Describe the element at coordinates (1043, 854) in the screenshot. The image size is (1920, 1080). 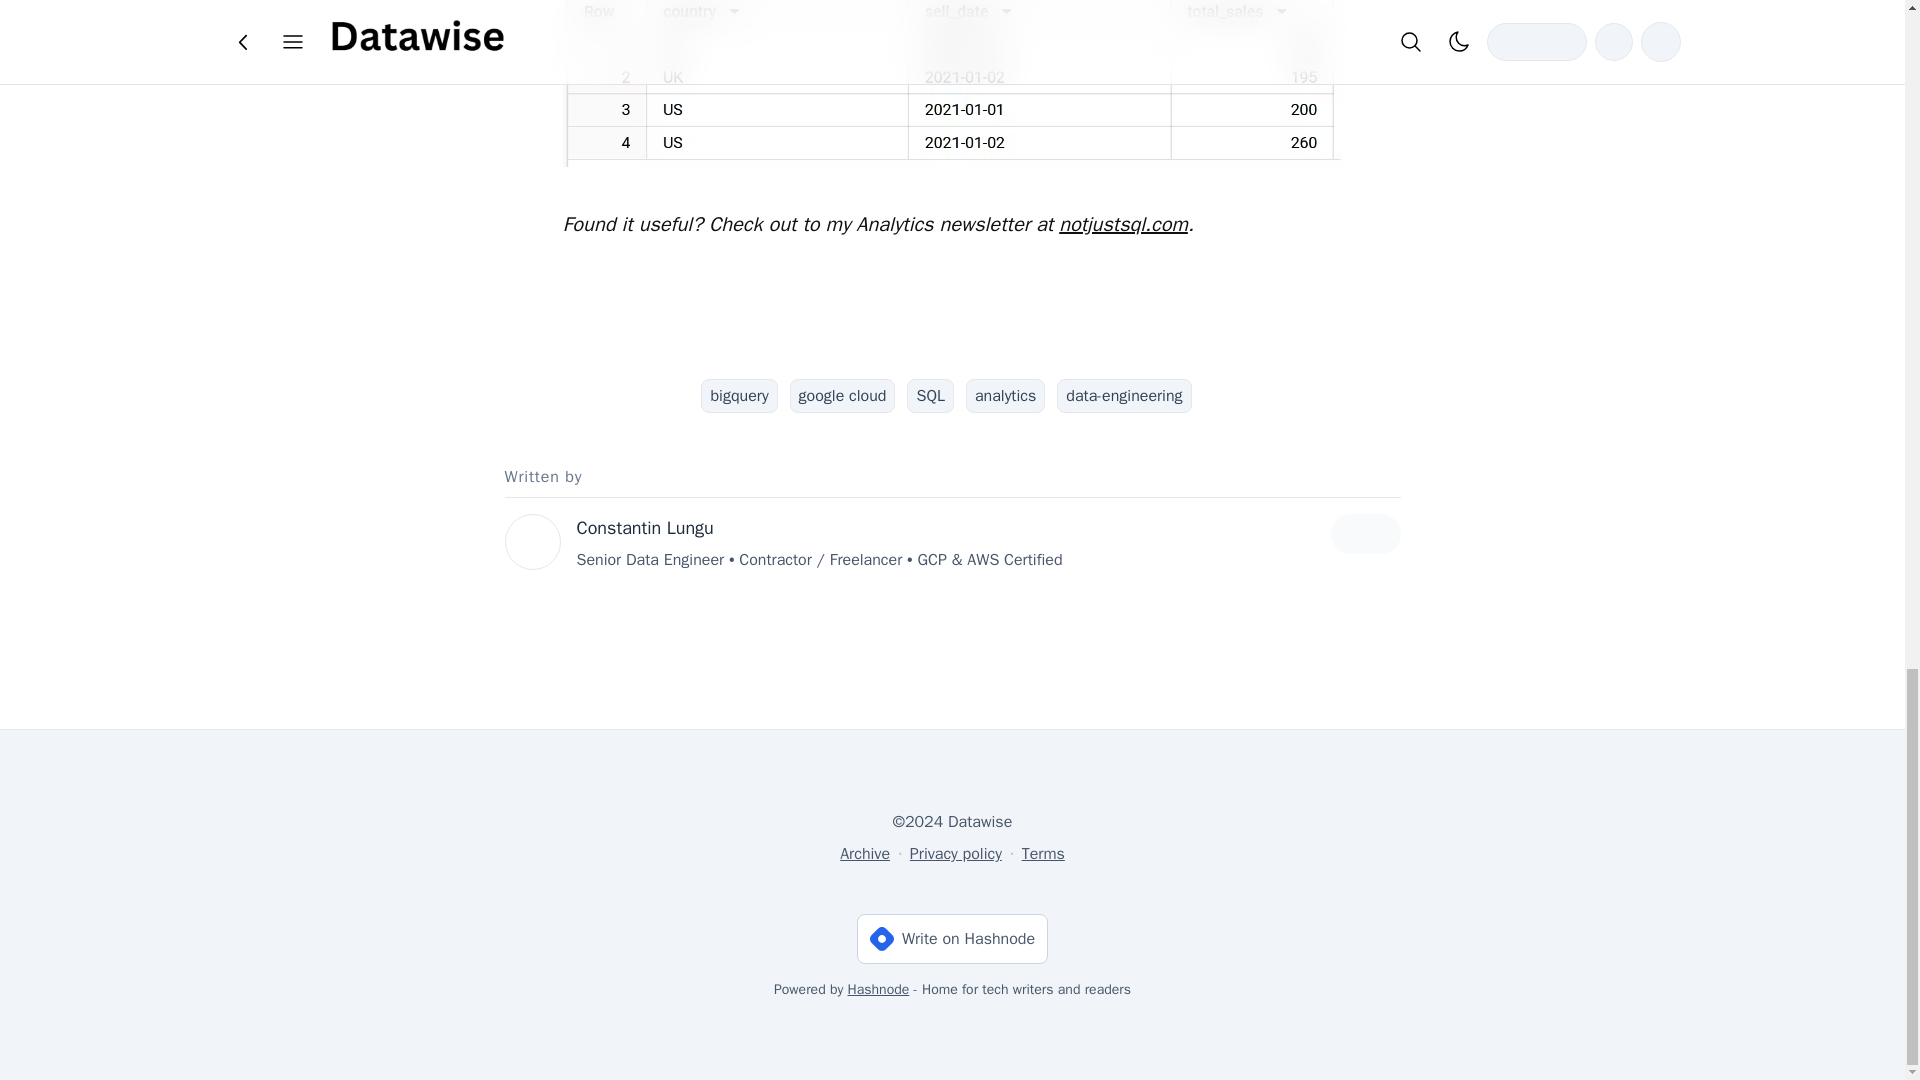
I see `Terms` at that location.